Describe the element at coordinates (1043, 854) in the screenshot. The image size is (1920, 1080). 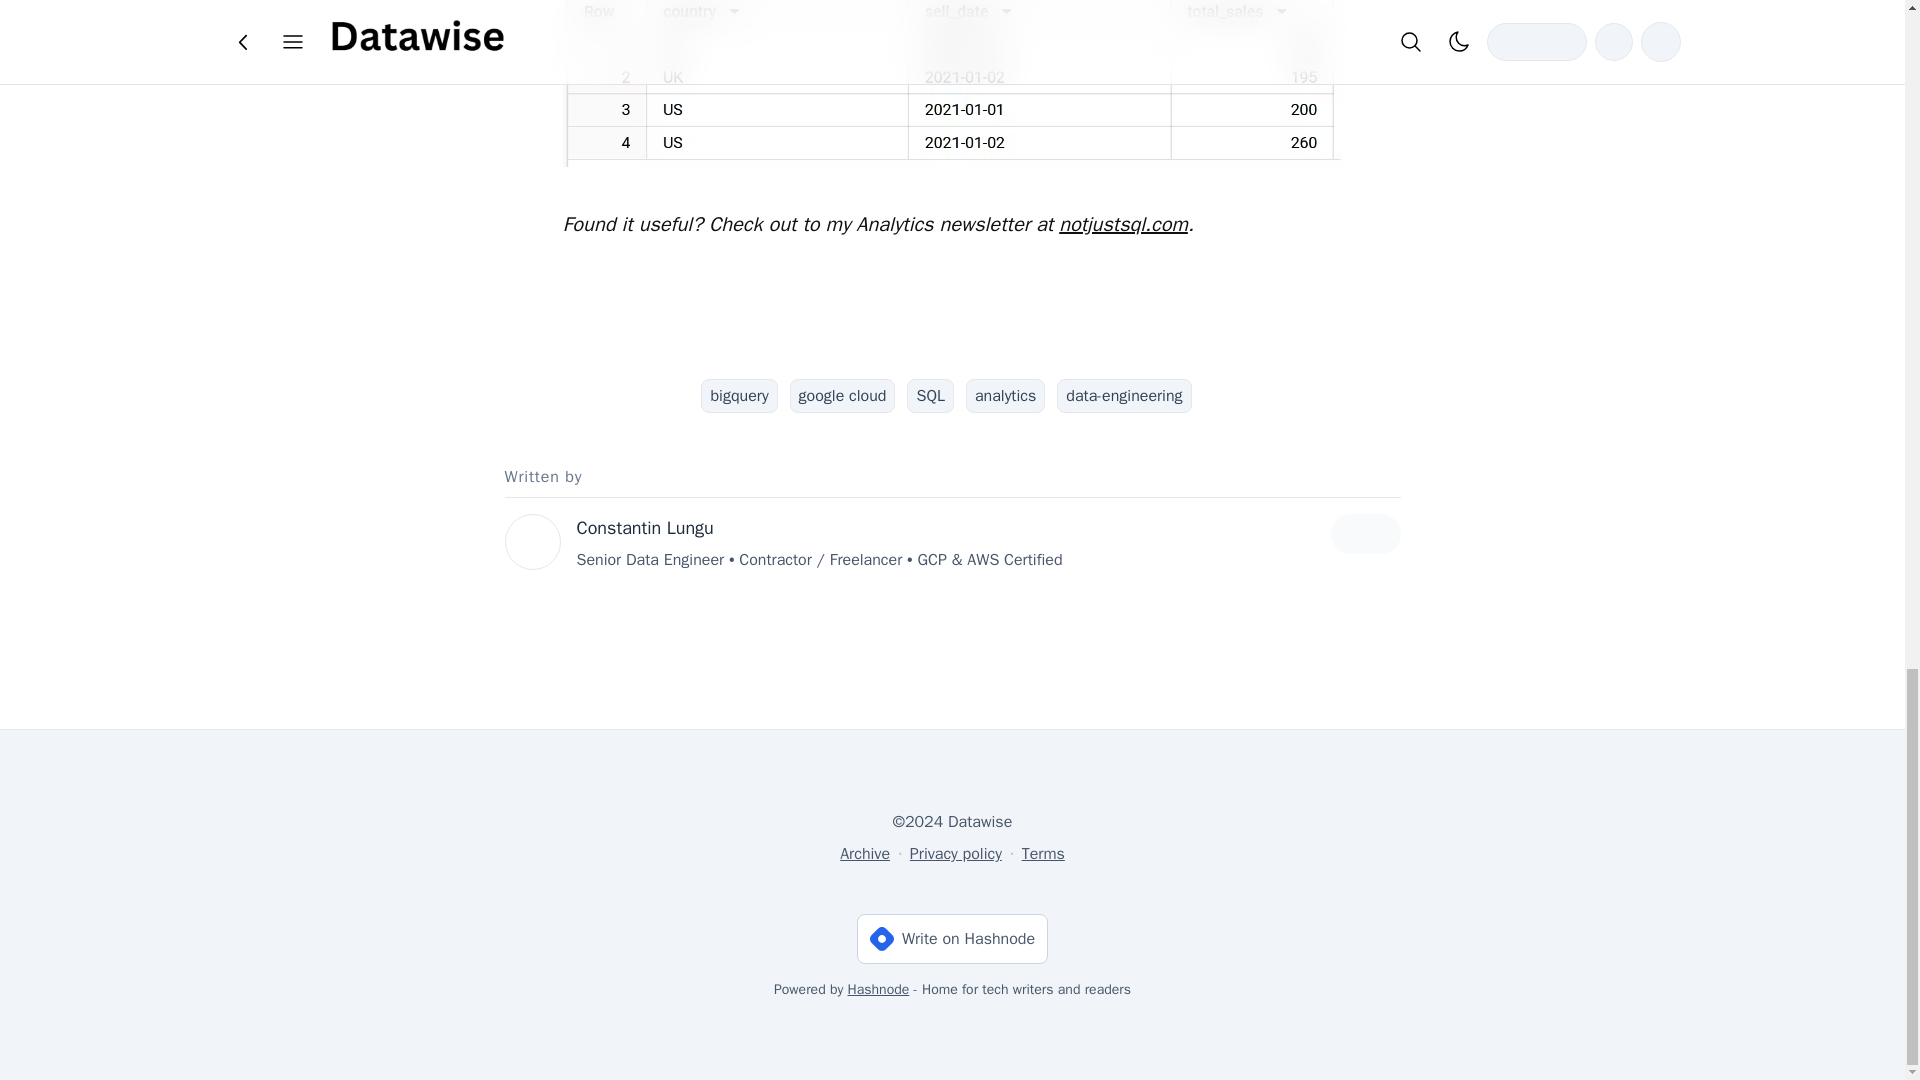
I see `Terms` at that location.